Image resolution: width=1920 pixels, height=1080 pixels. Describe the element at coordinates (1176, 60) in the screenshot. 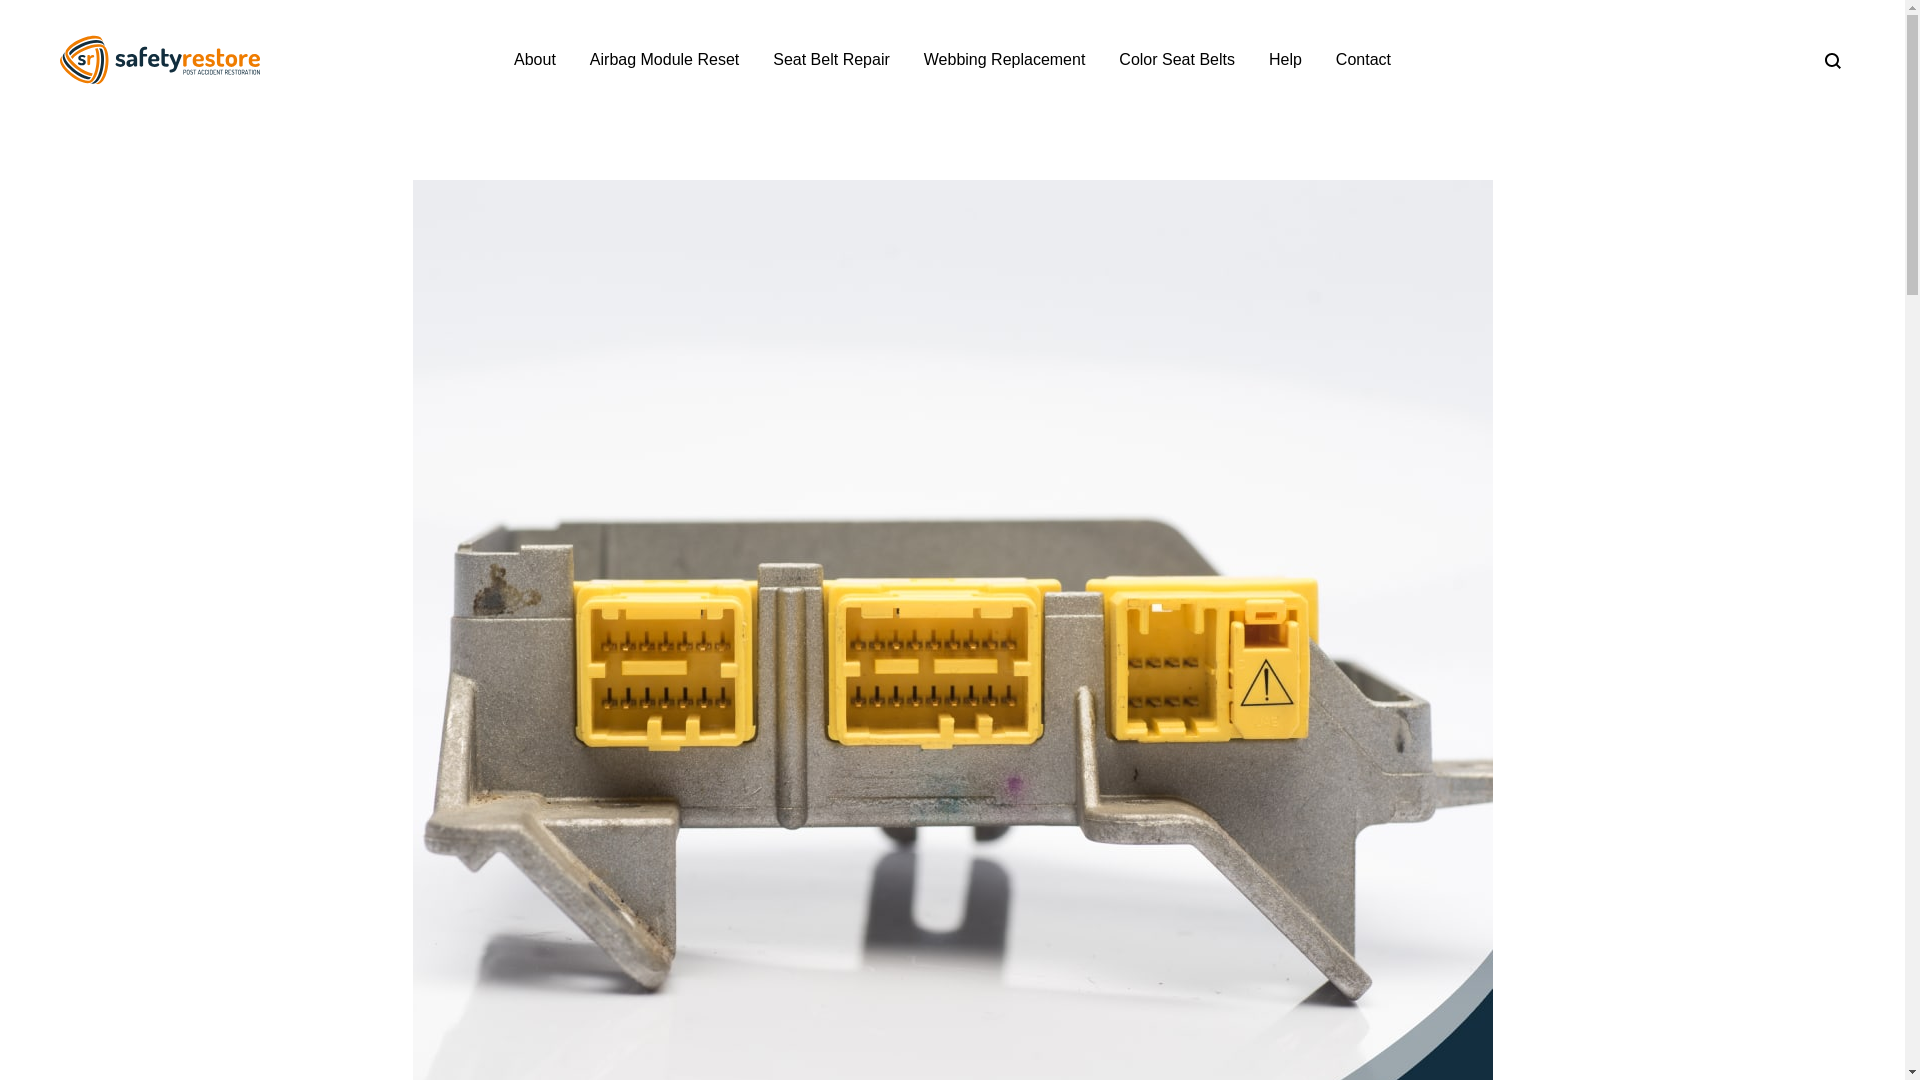

I see `Color Seat Belts` at that location.